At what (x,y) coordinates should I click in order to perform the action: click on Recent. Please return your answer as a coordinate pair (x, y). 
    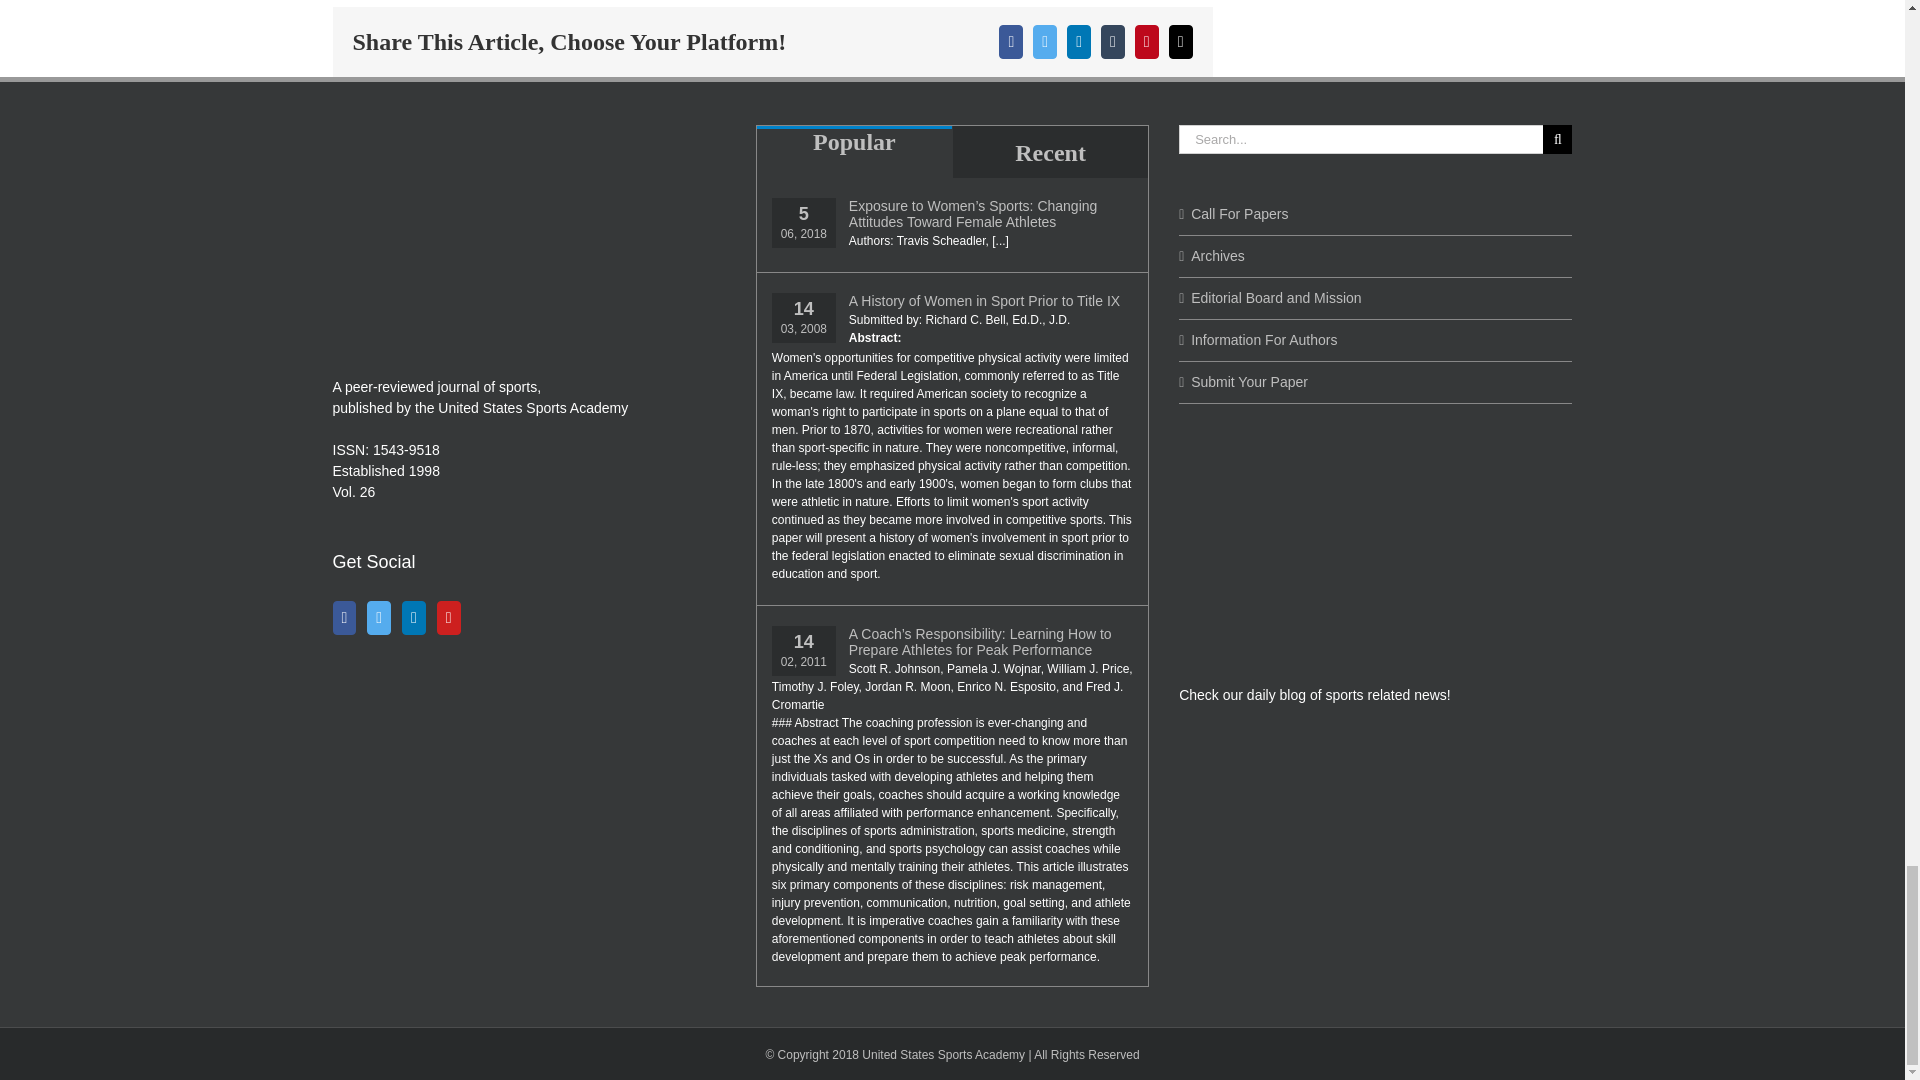
    Looking at the image, I should click on (1050, 152).